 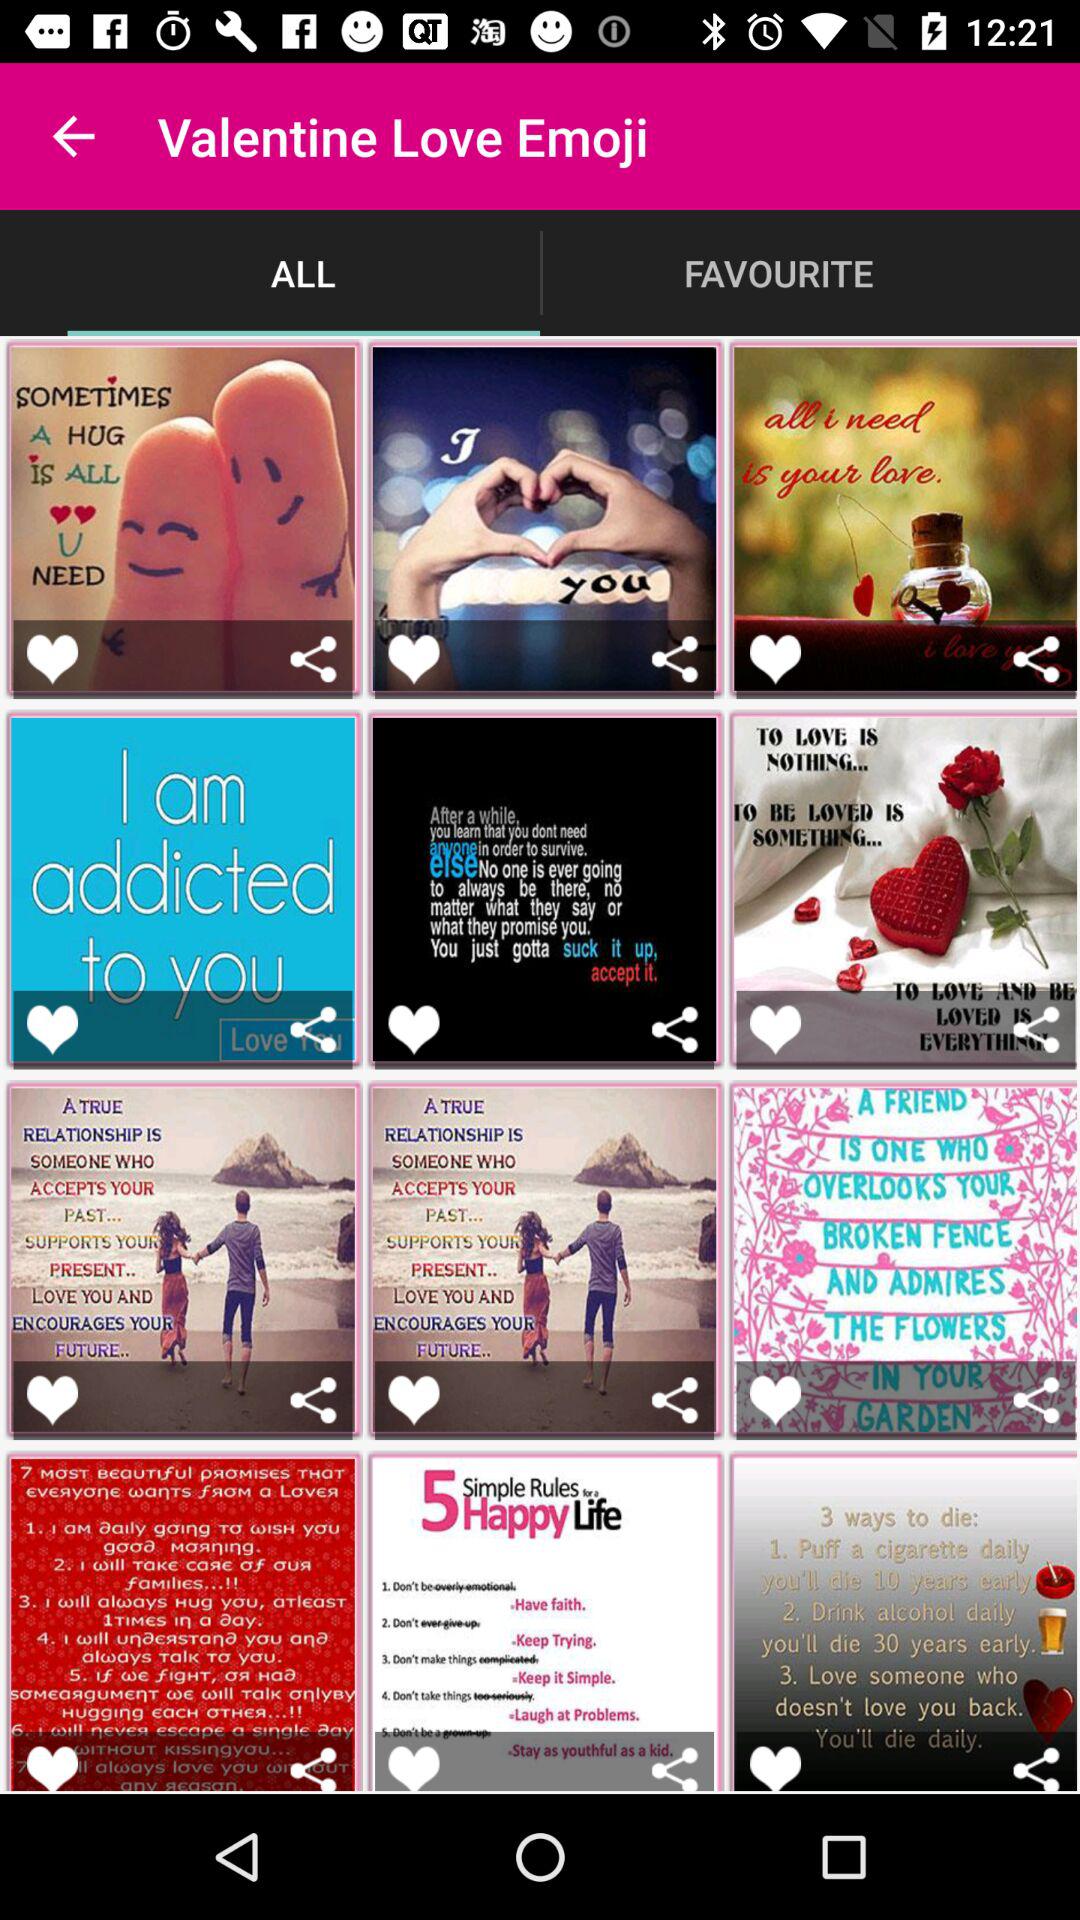 What do you see at coordinates (314, 658) in the screenshot?
I see `share the emoji` at bounding box center [314, 658].